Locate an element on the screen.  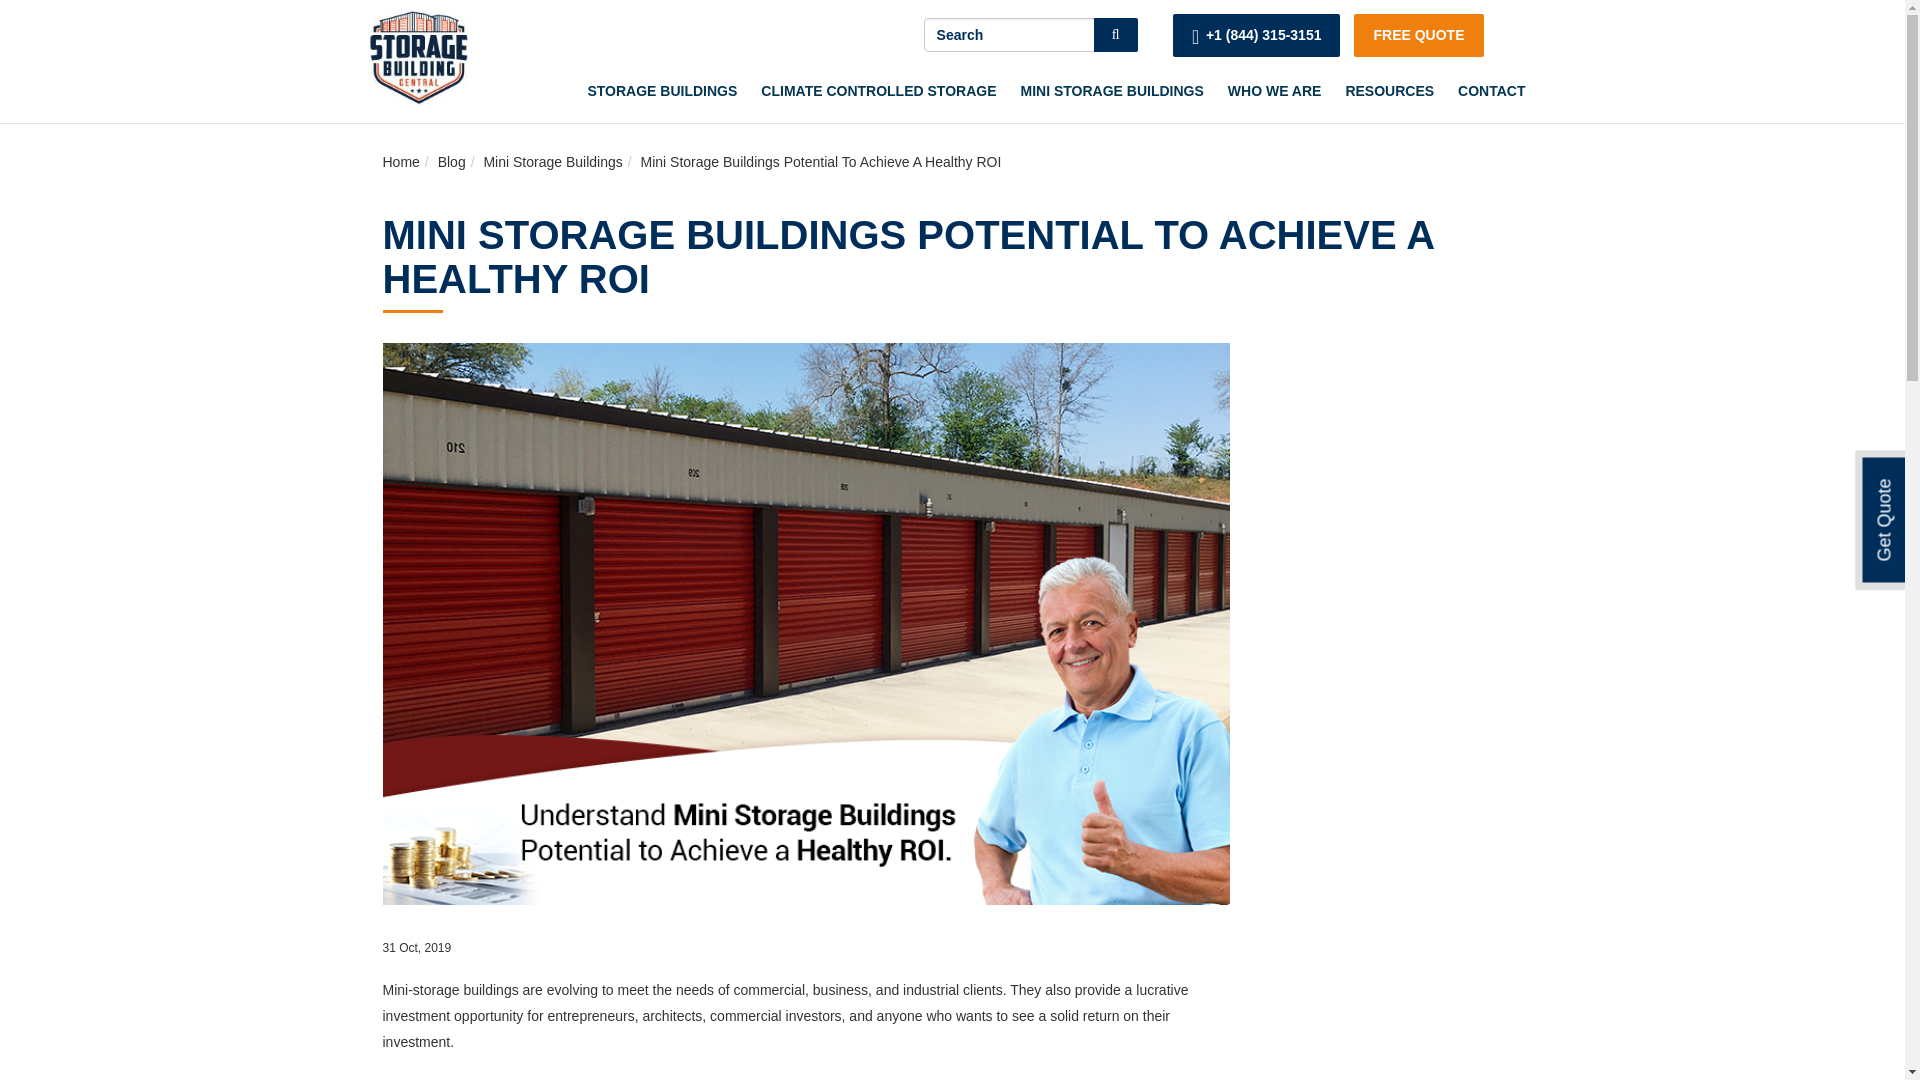
Blog is located at coordinates (452, 162).